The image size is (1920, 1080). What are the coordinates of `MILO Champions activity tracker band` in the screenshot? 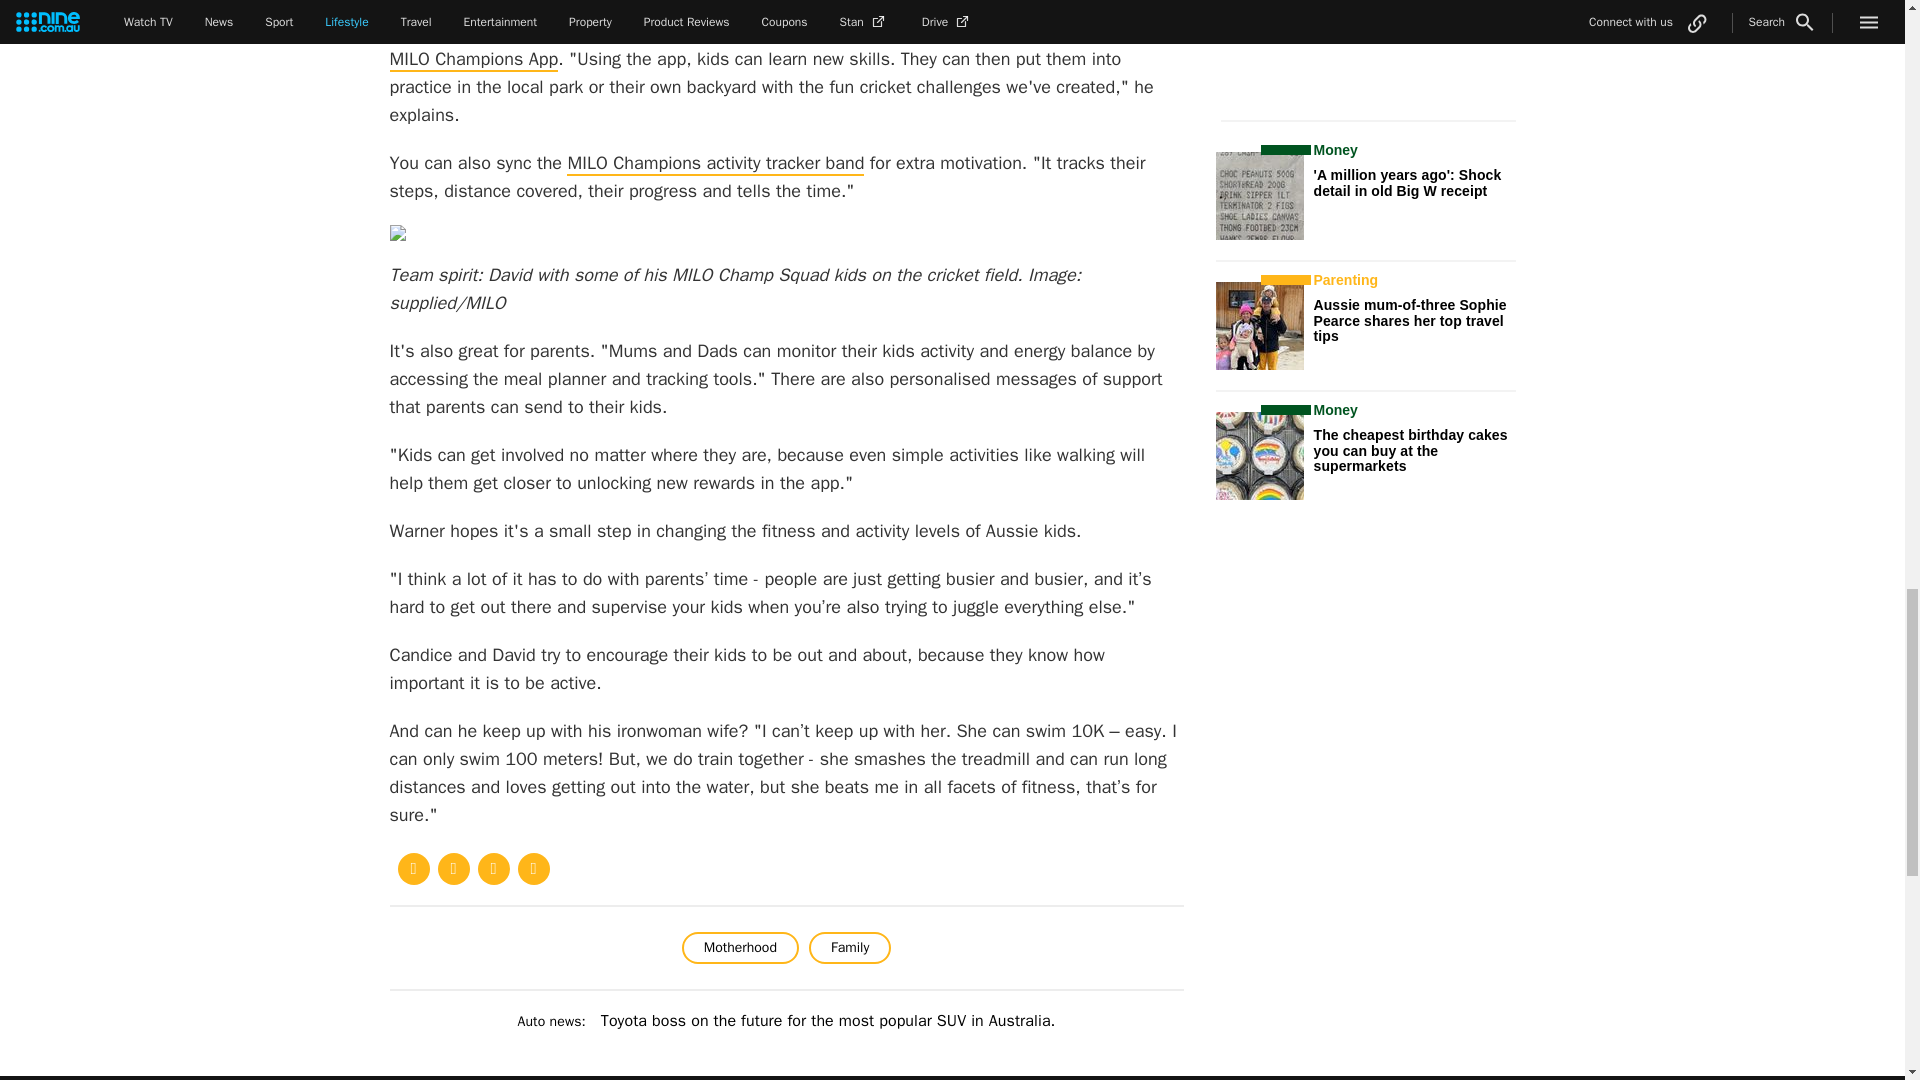 It's located at (715, 164).